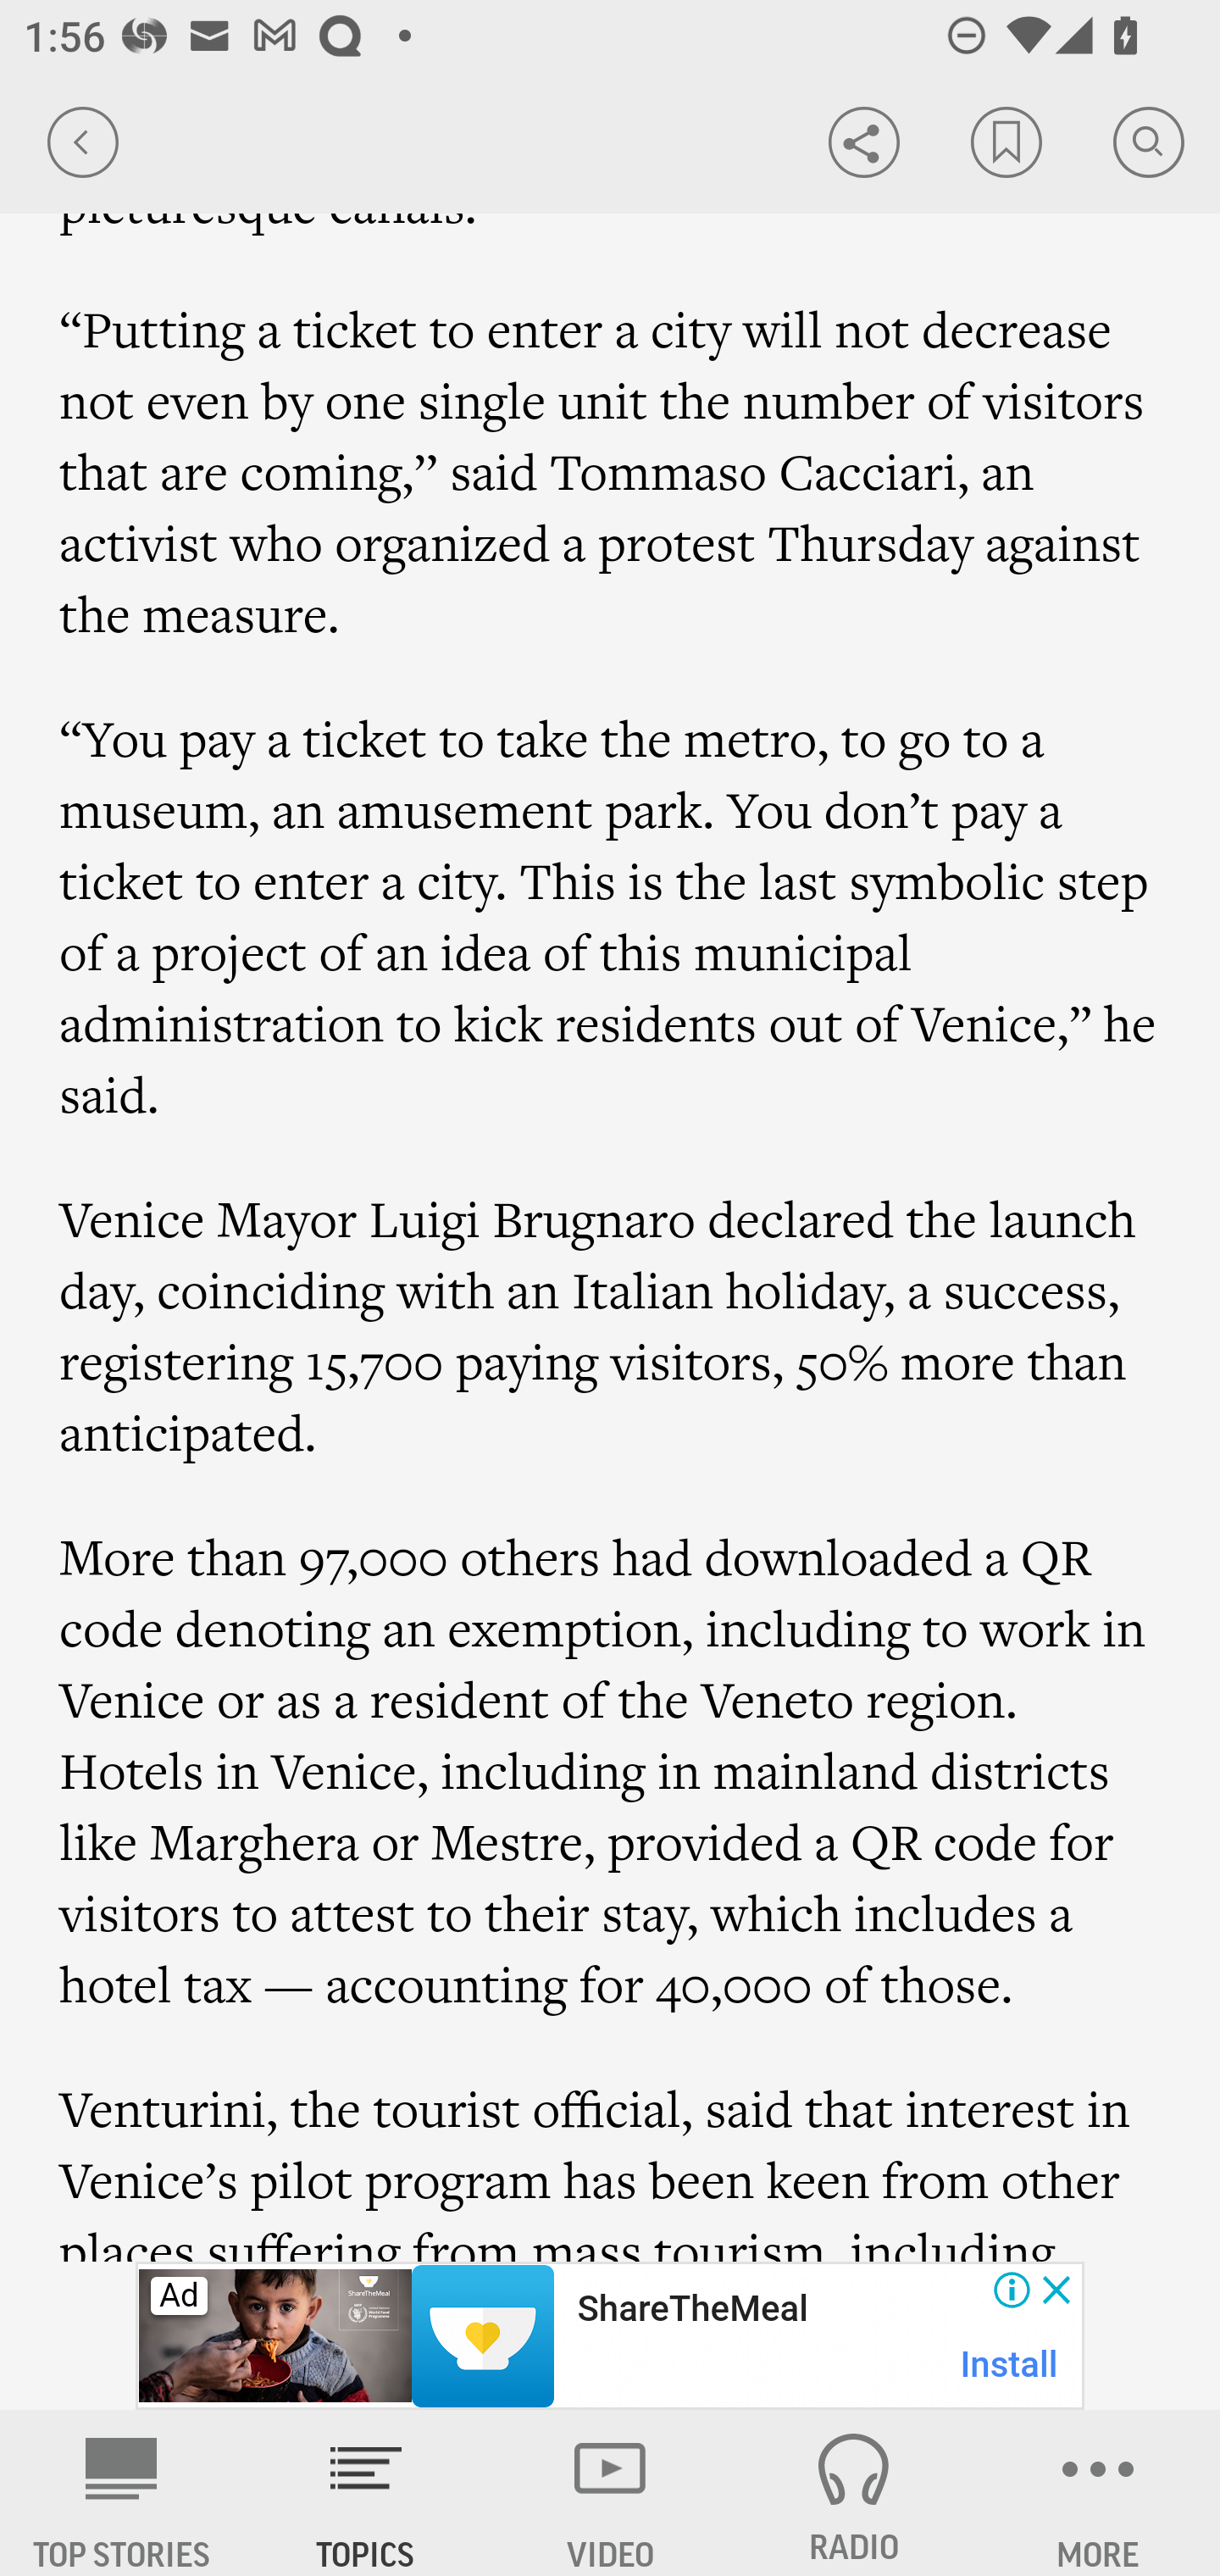  What do you see at coordinates (366, 2493) in the screenshot?
I see `TOPICS` at bounding box center [366, 2493].